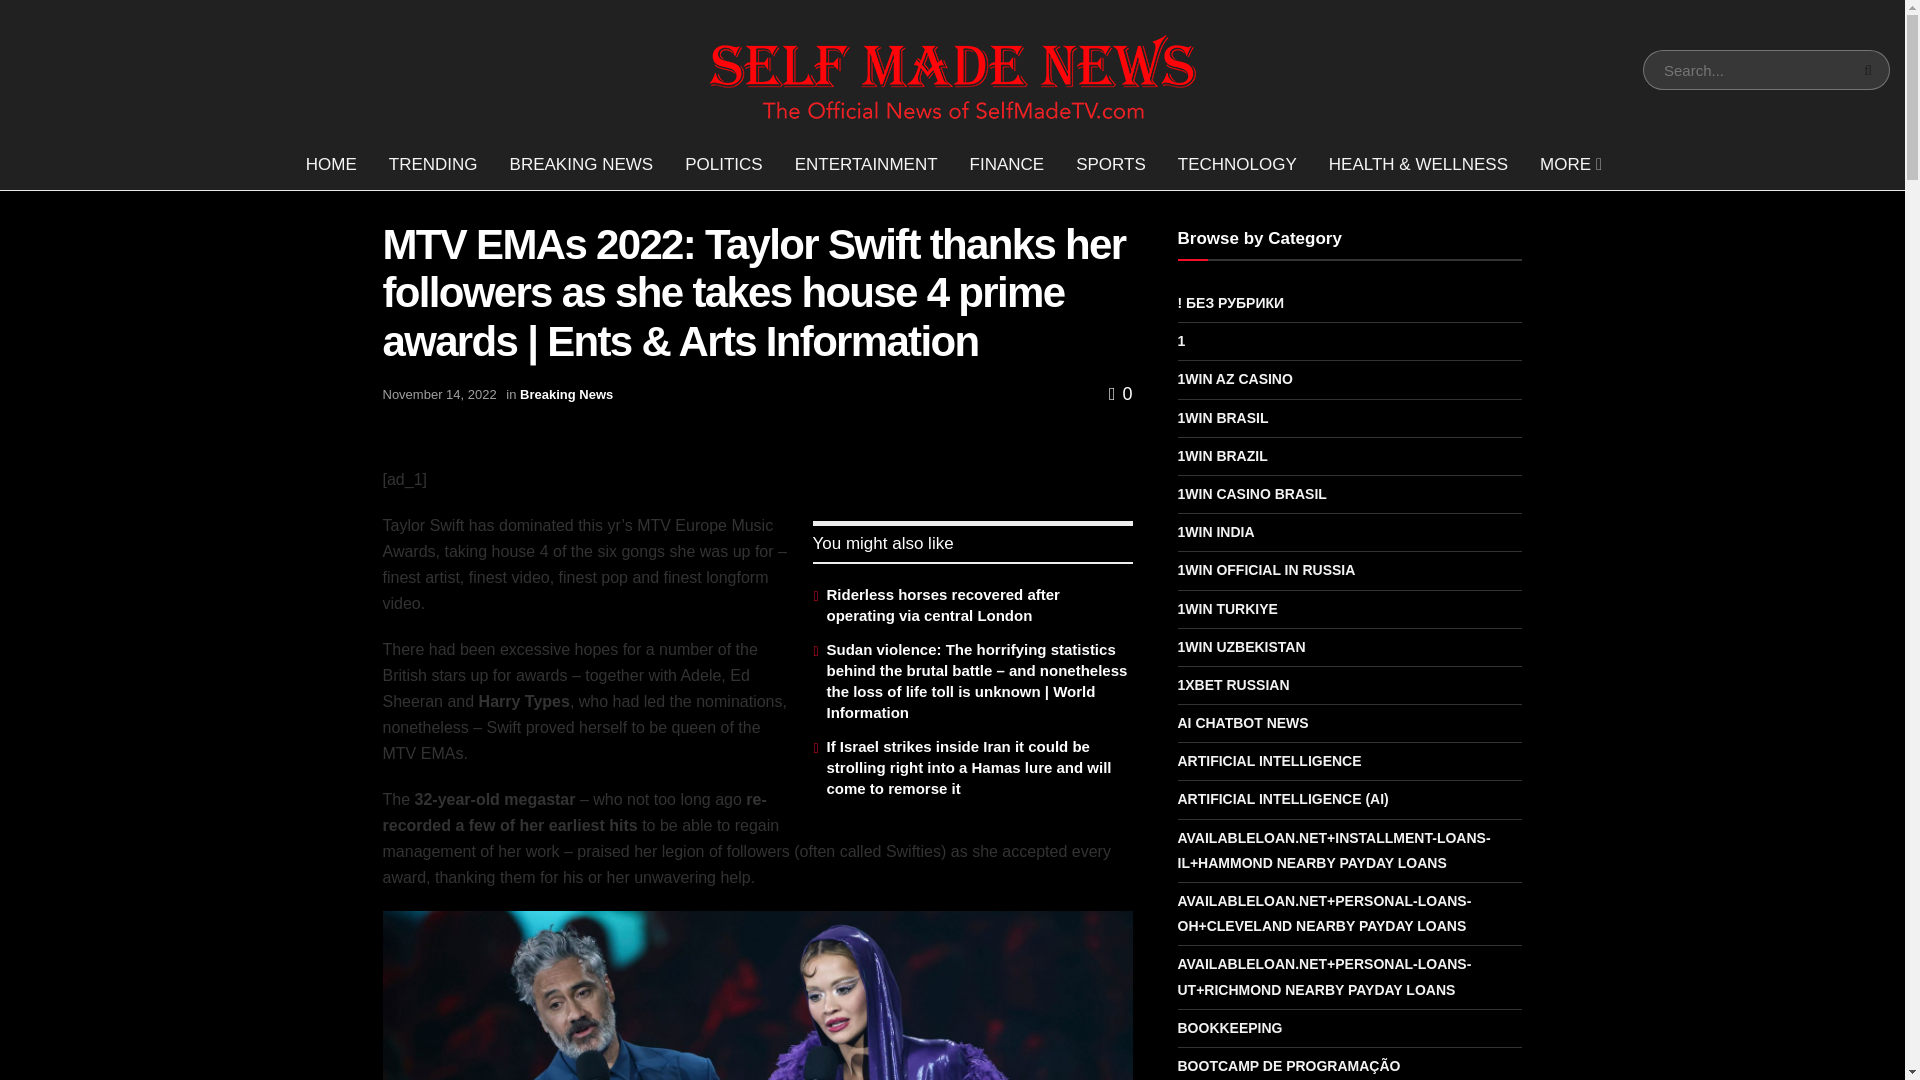 The height and width of the screenshot is (1080, 1920). Describe the element at coordinates (330, 165) in the screenshot. I see `HOME` at that location.